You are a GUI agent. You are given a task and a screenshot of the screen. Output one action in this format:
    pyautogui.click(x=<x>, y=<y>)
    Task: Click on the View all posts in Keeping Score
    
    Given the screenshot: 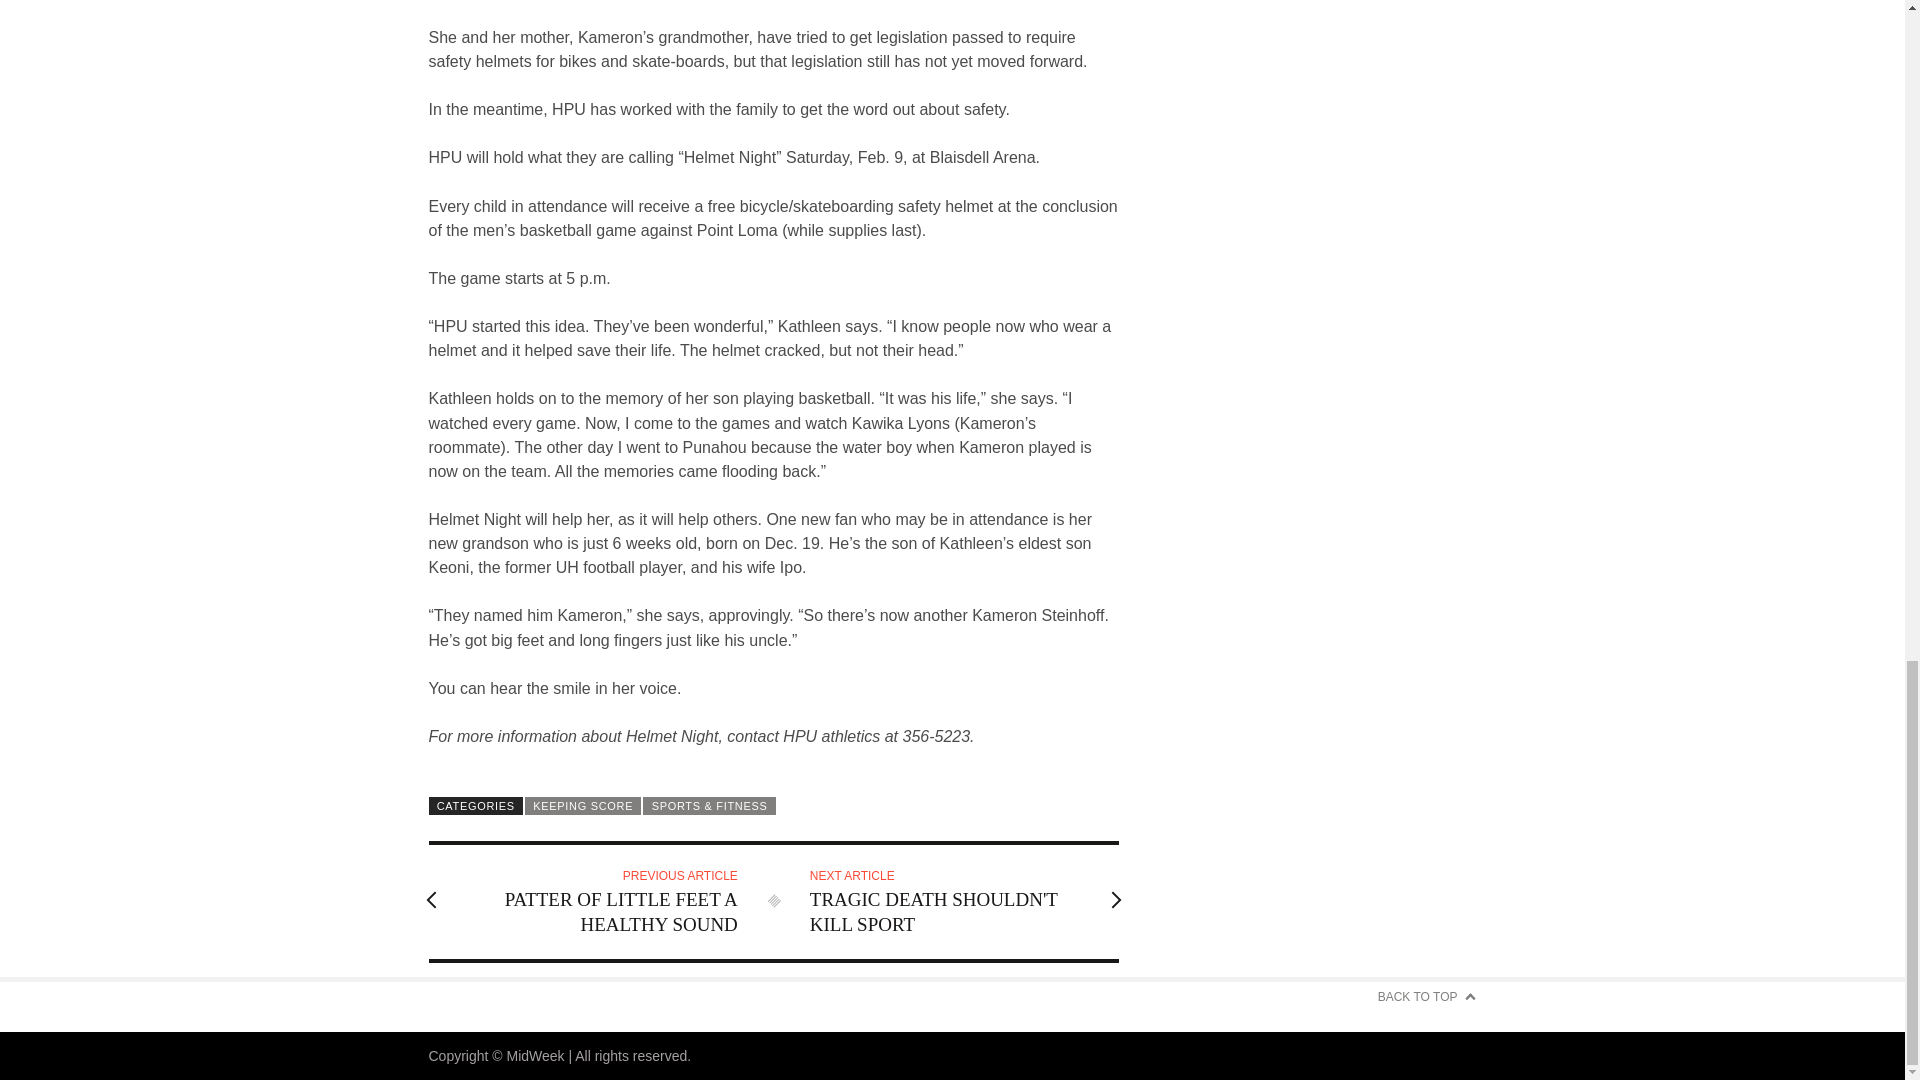 What is the action you would take?
    pyautogui.click(x=582, y=806)
    